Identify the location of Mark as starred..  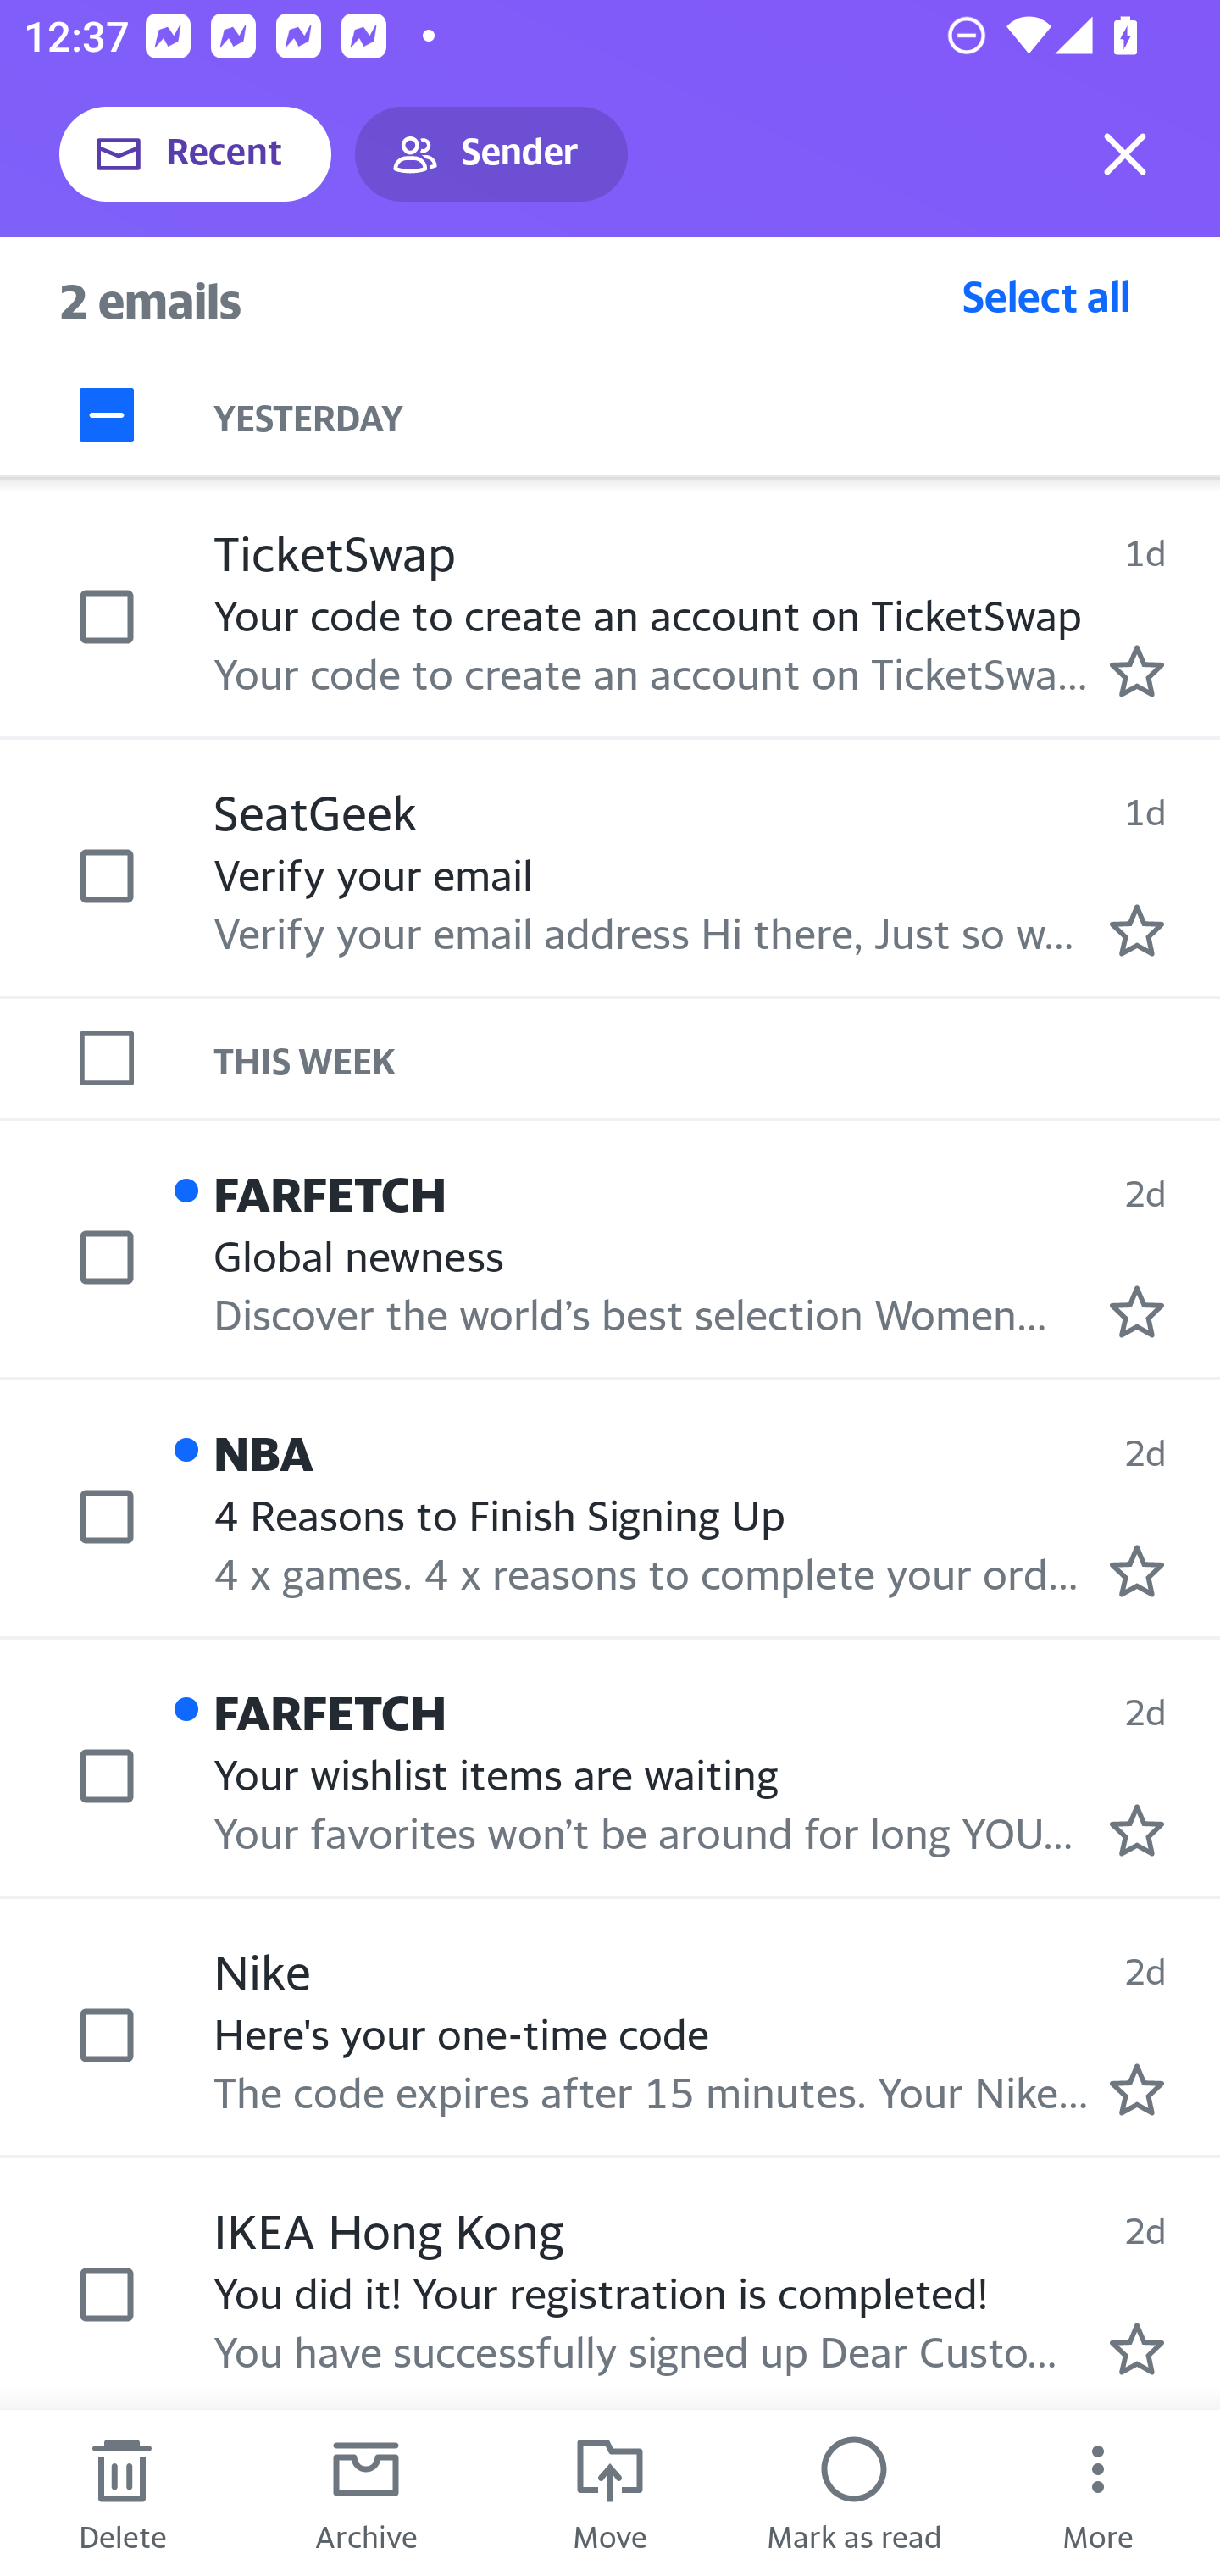
(1137, 2347).